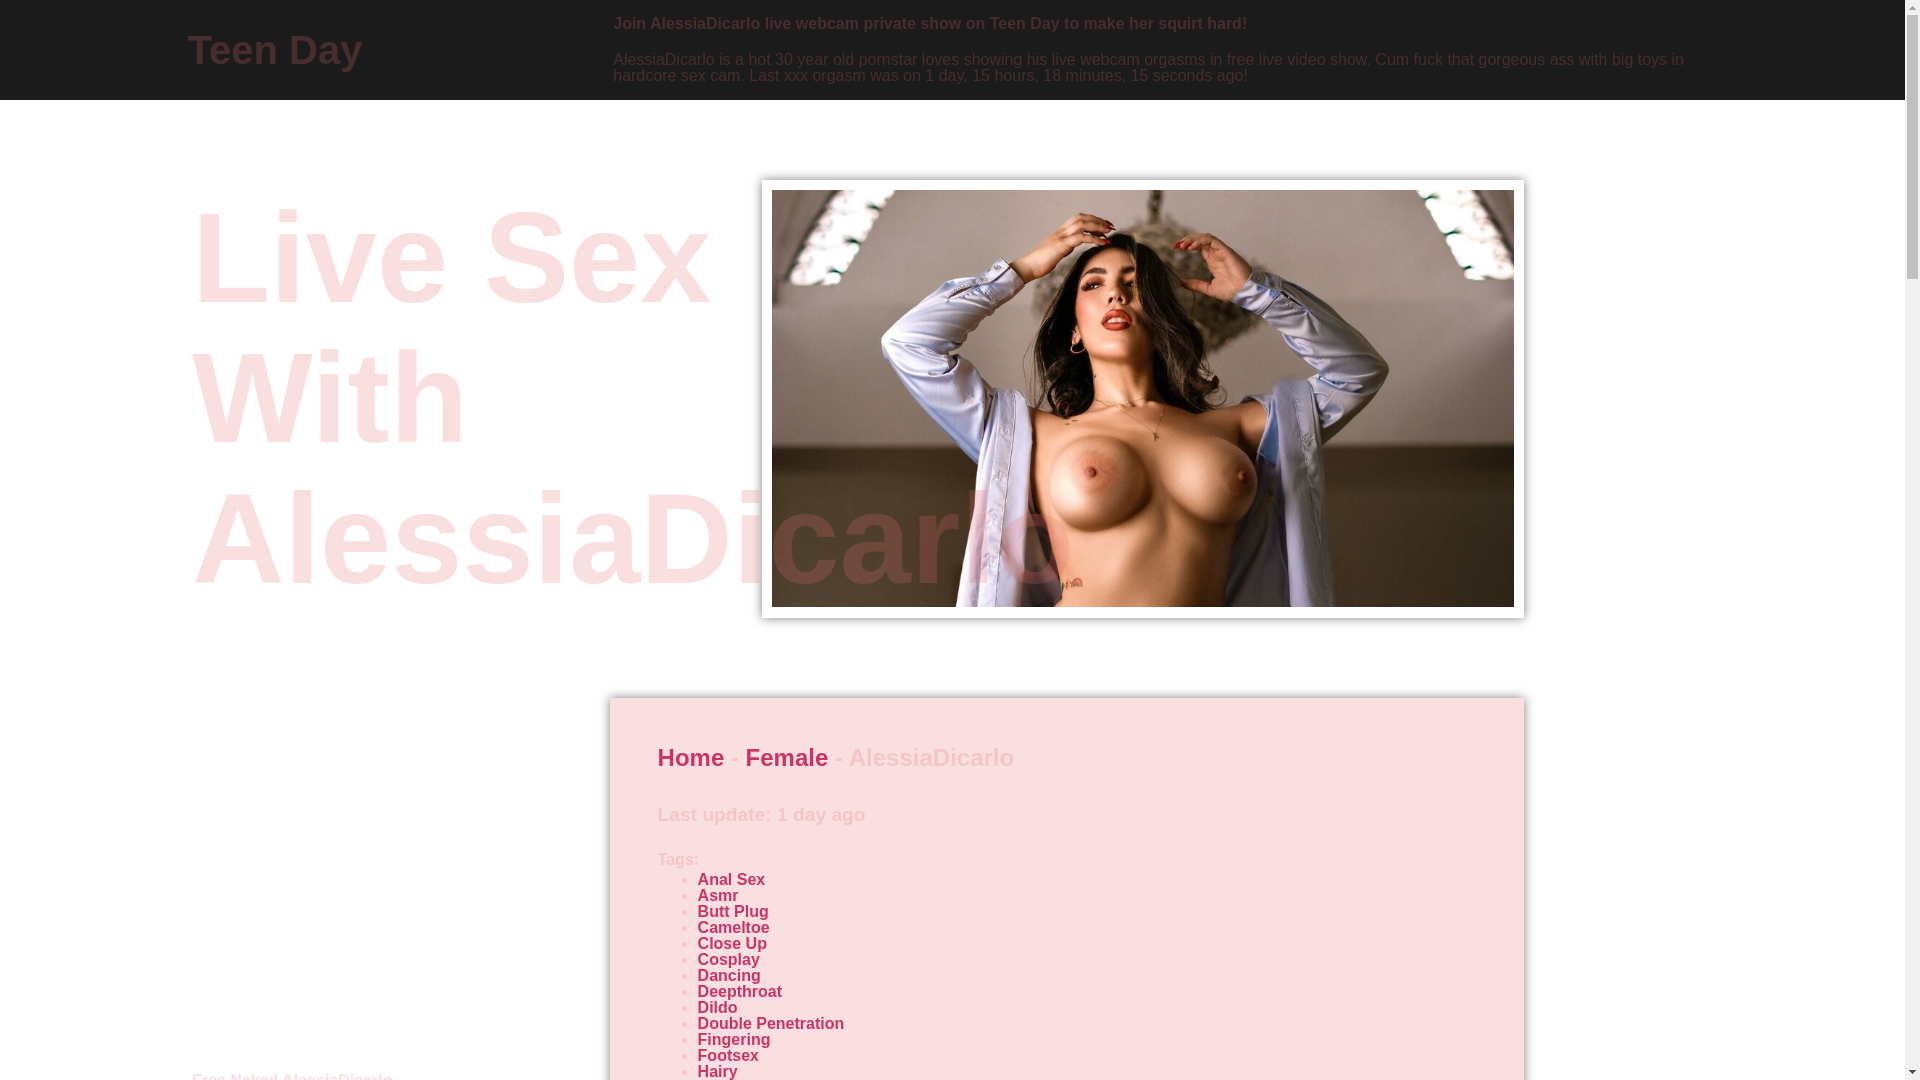 The height and width of the screenshot is (1080, 1920). I want to click on High Heel, so click(734, 1079).